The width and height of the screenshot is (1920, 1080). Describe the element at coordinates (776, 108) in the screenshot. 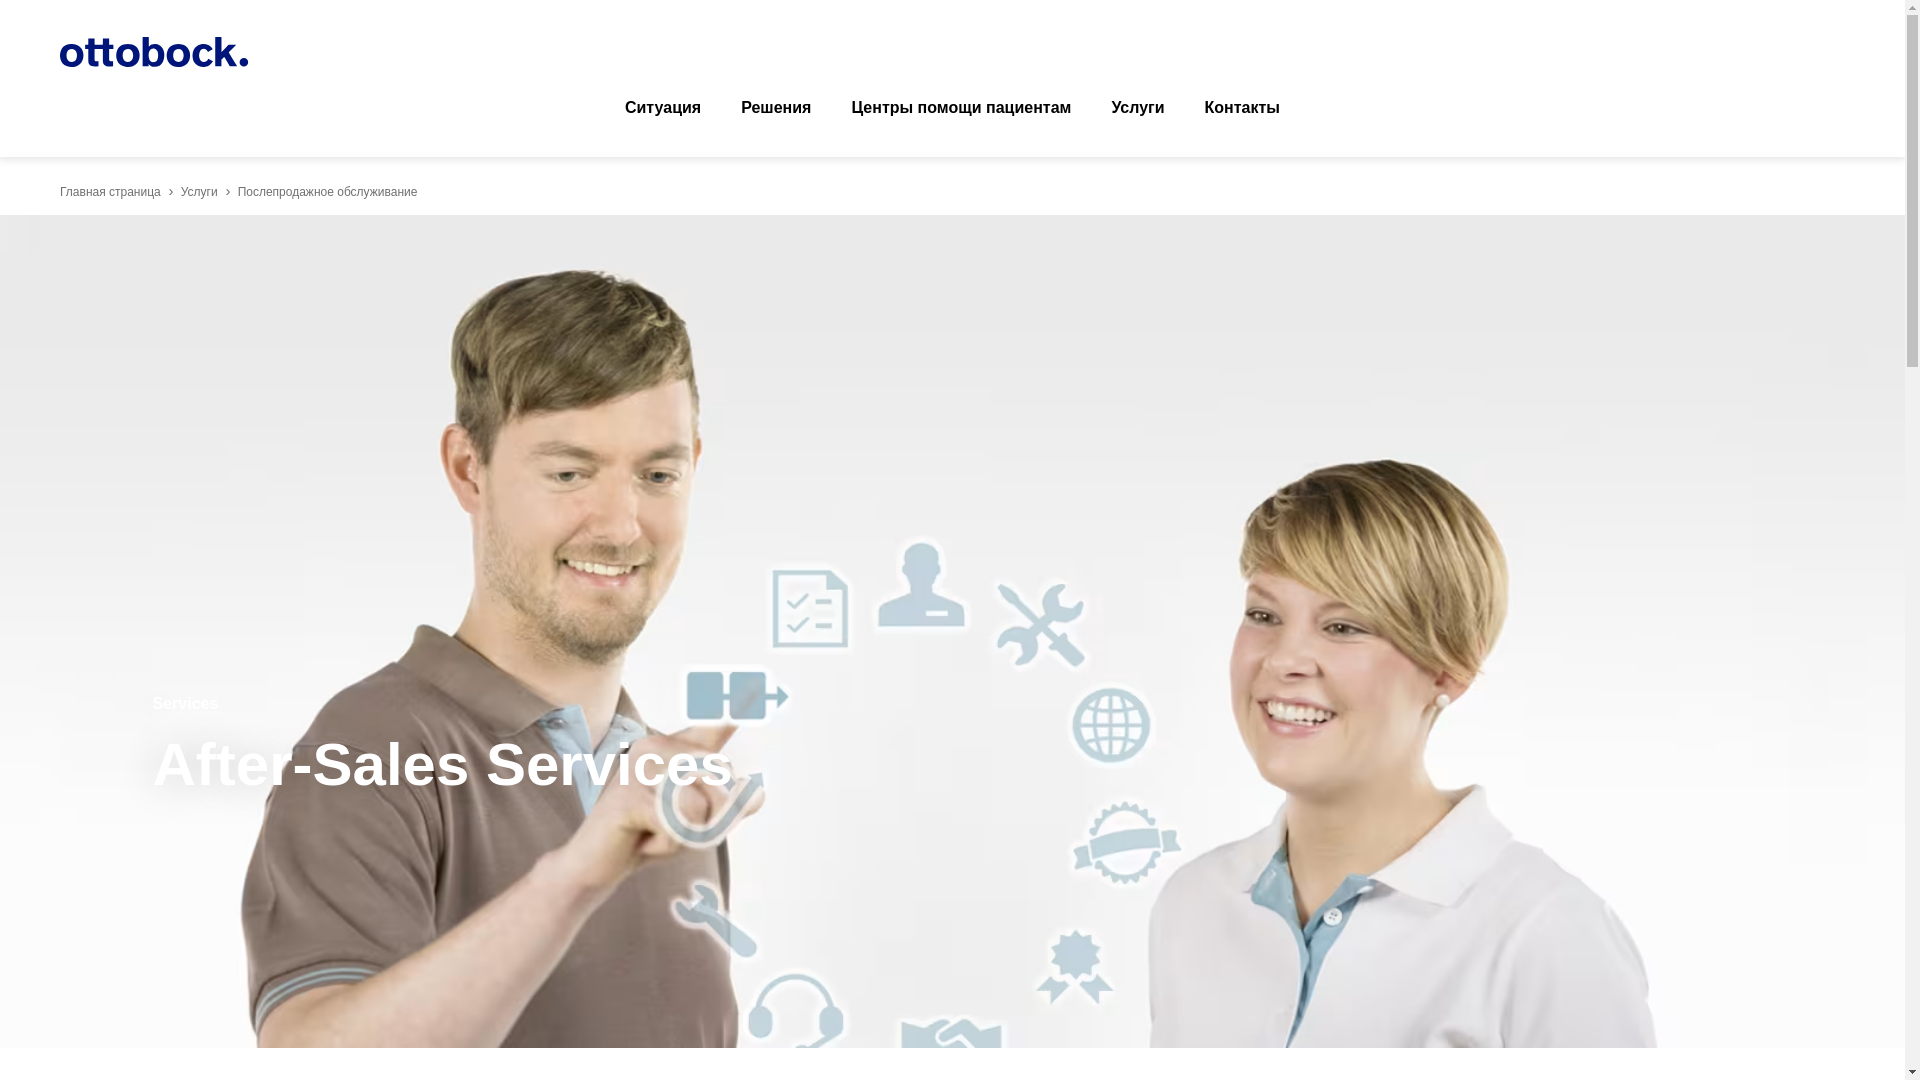

I see `Solutions` at that location.